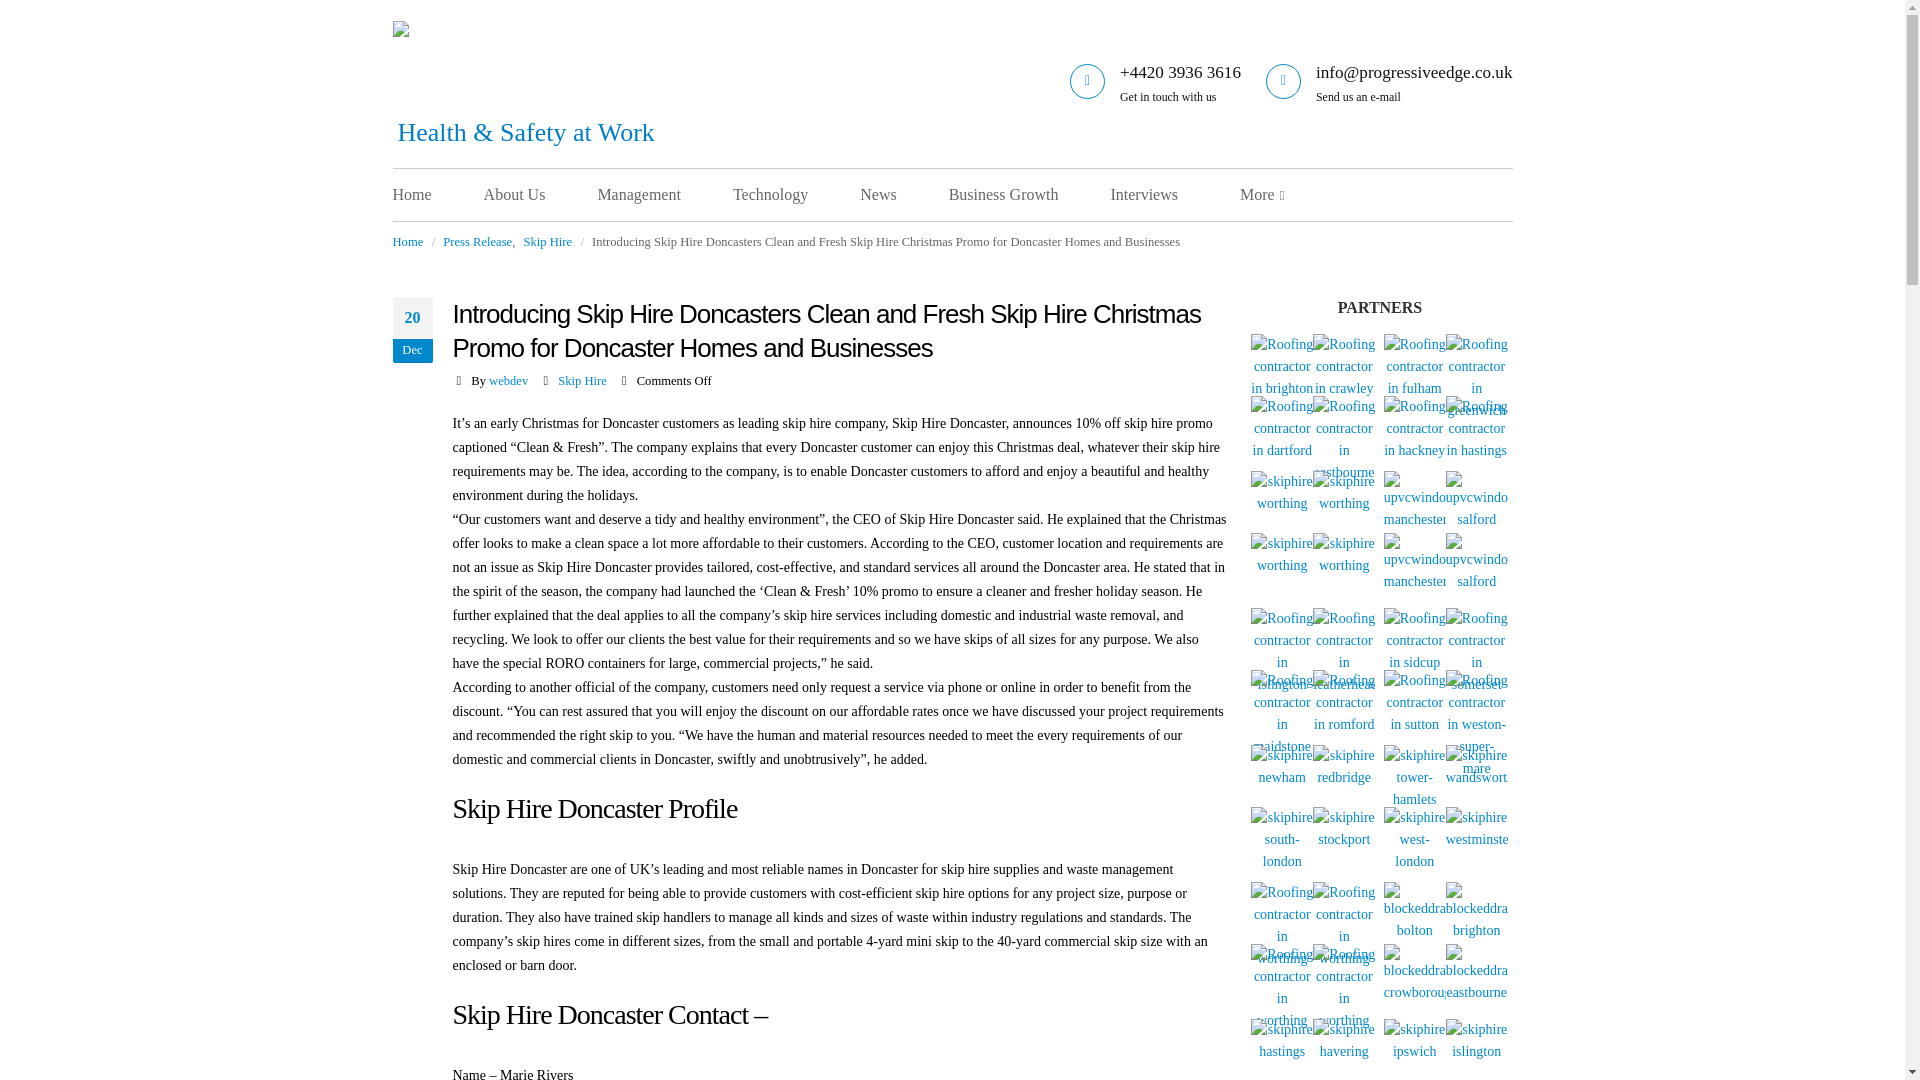 The image size is (1920, 1080). Describe the element at coordinates (796, 194) in the screenshot. I see `Technology` at that location.